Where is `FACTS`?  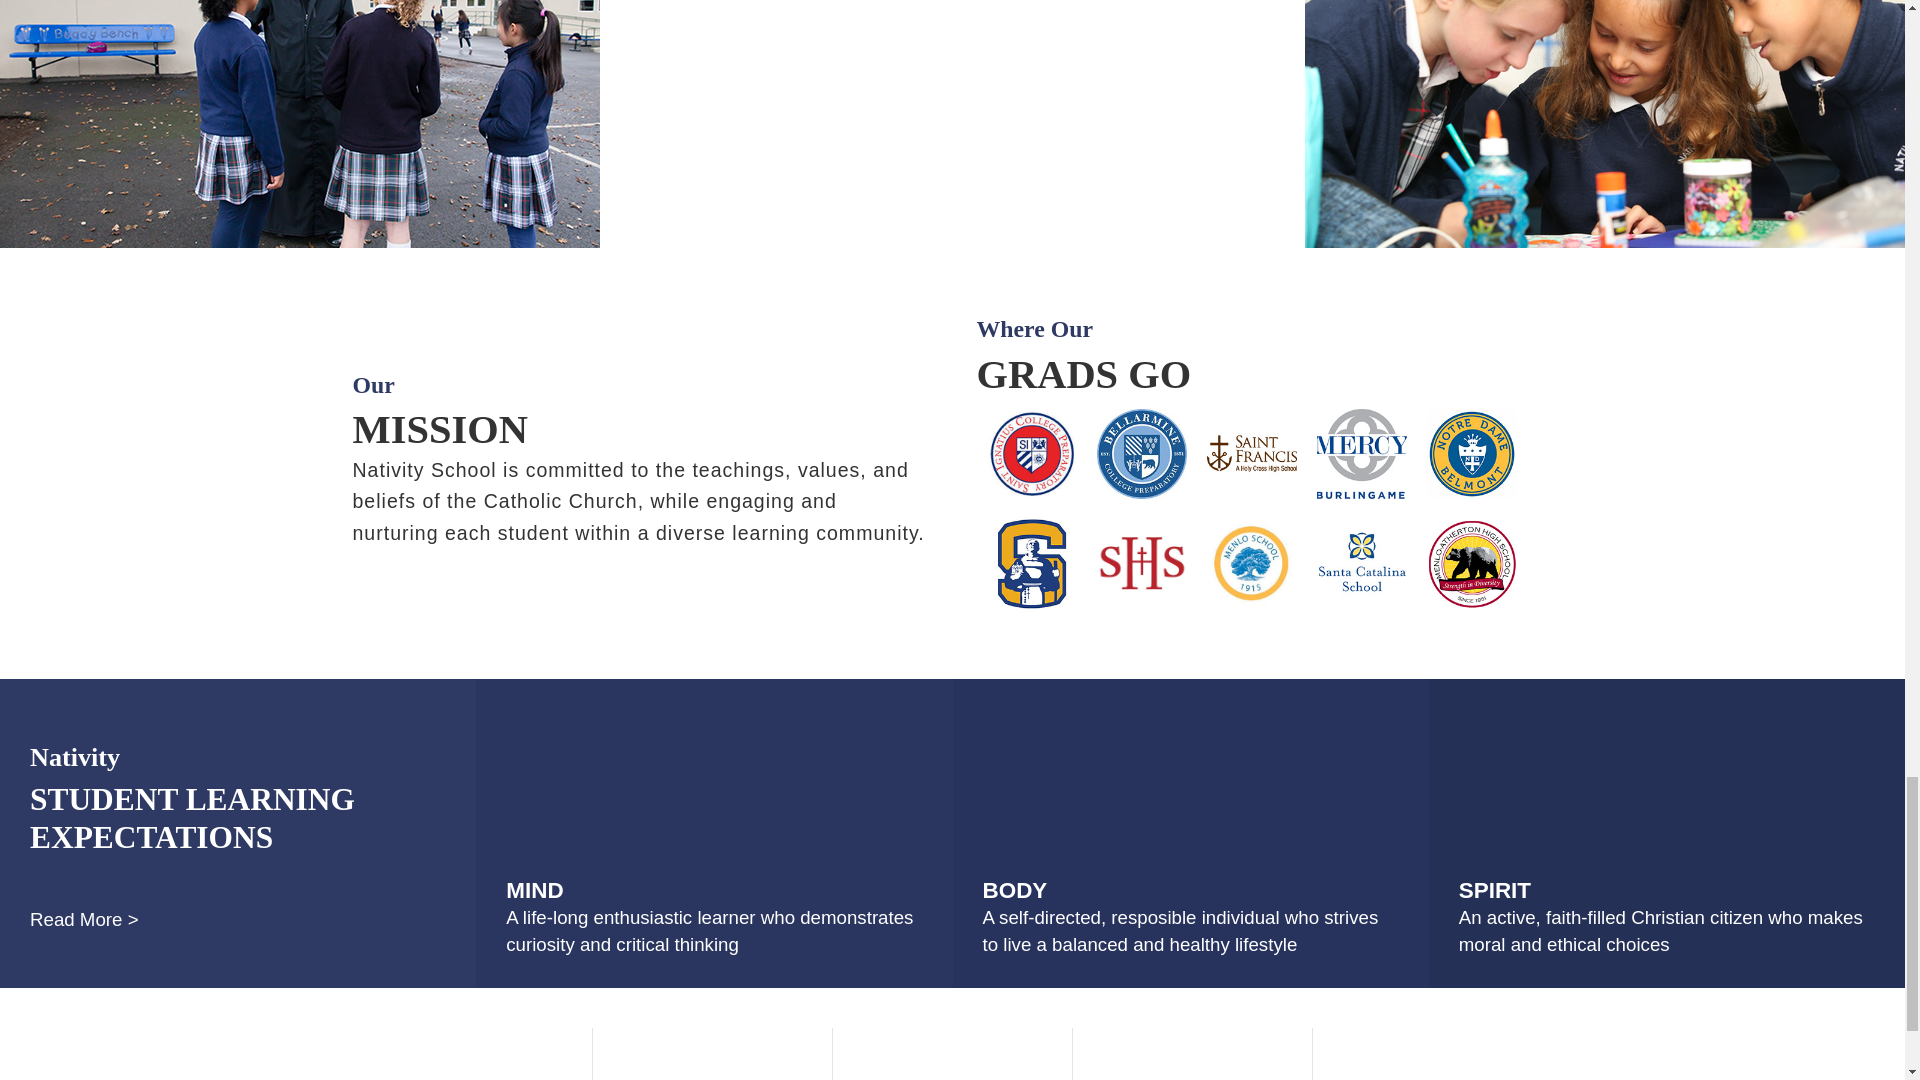
FACTS is located at coordinates (951, 1054).